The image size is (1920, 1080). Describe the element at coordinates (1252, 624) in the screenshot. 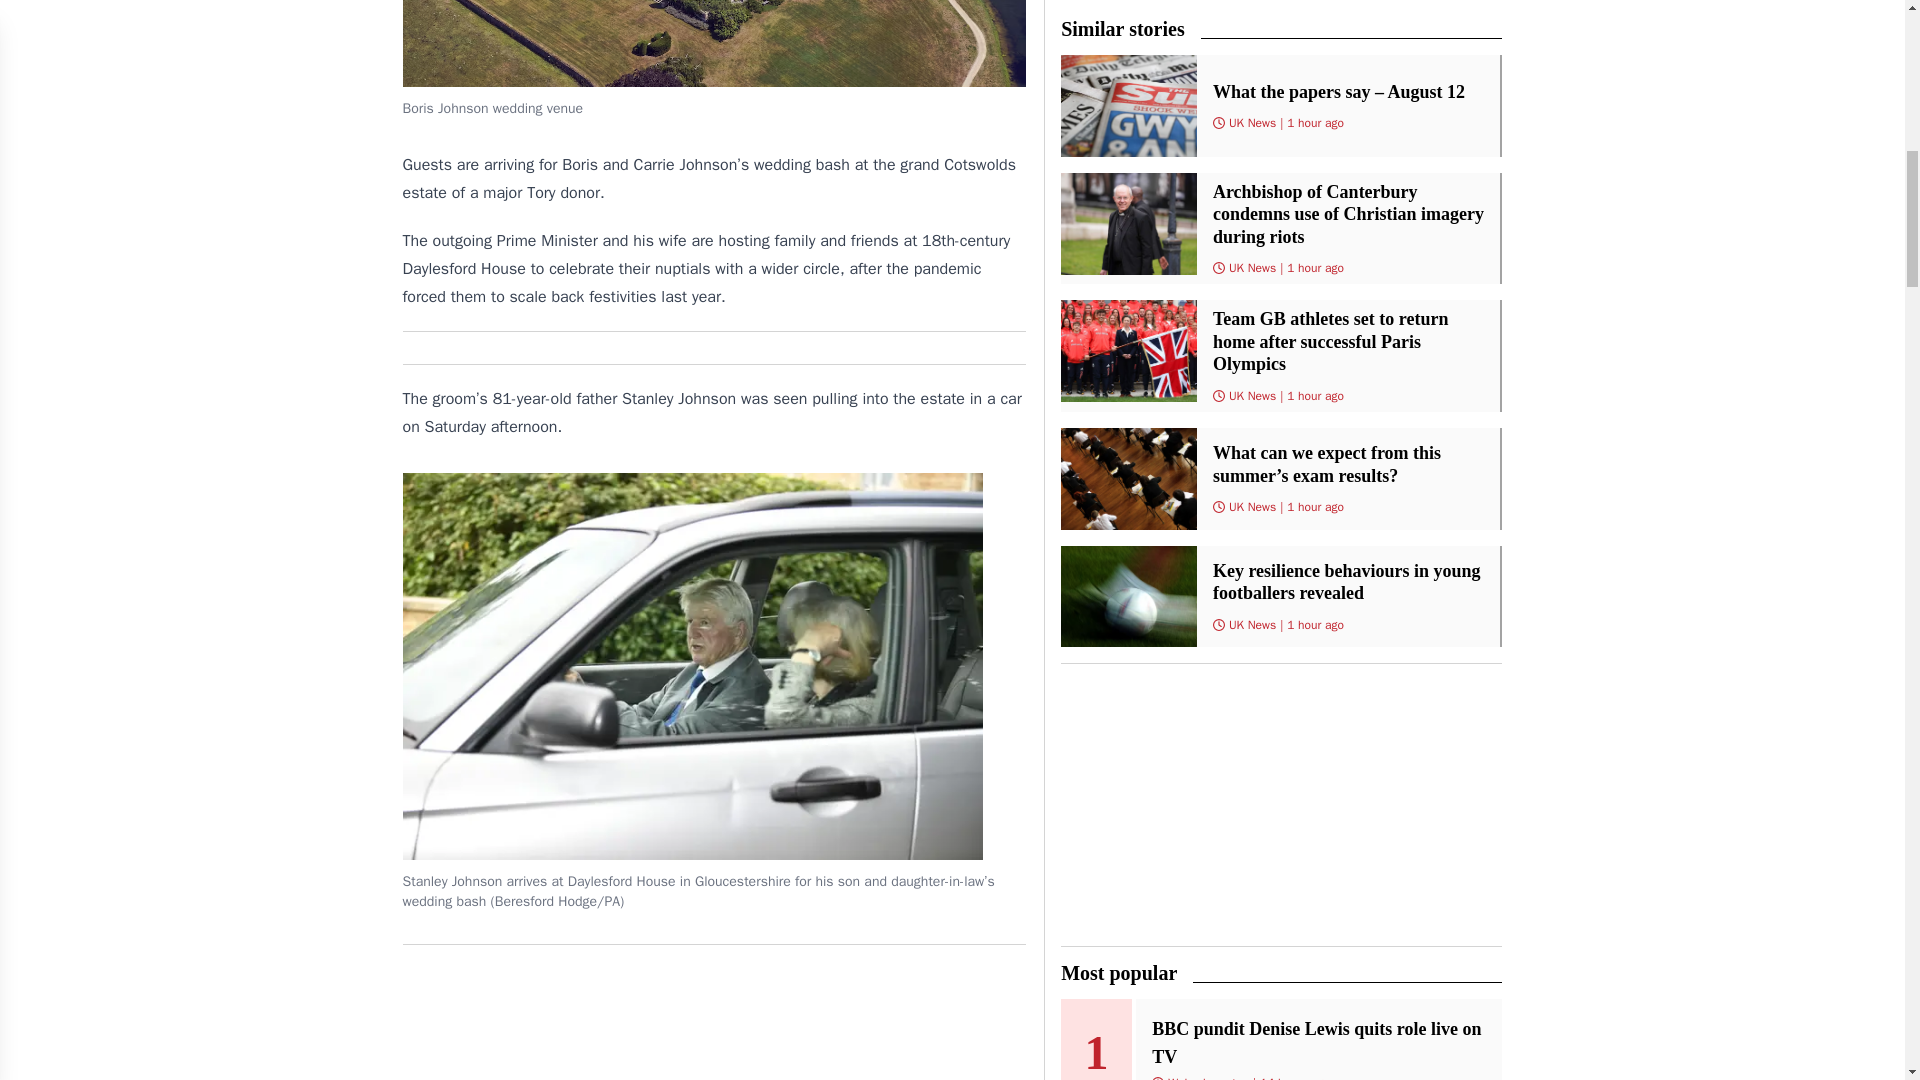

I see `UK News` at that location.